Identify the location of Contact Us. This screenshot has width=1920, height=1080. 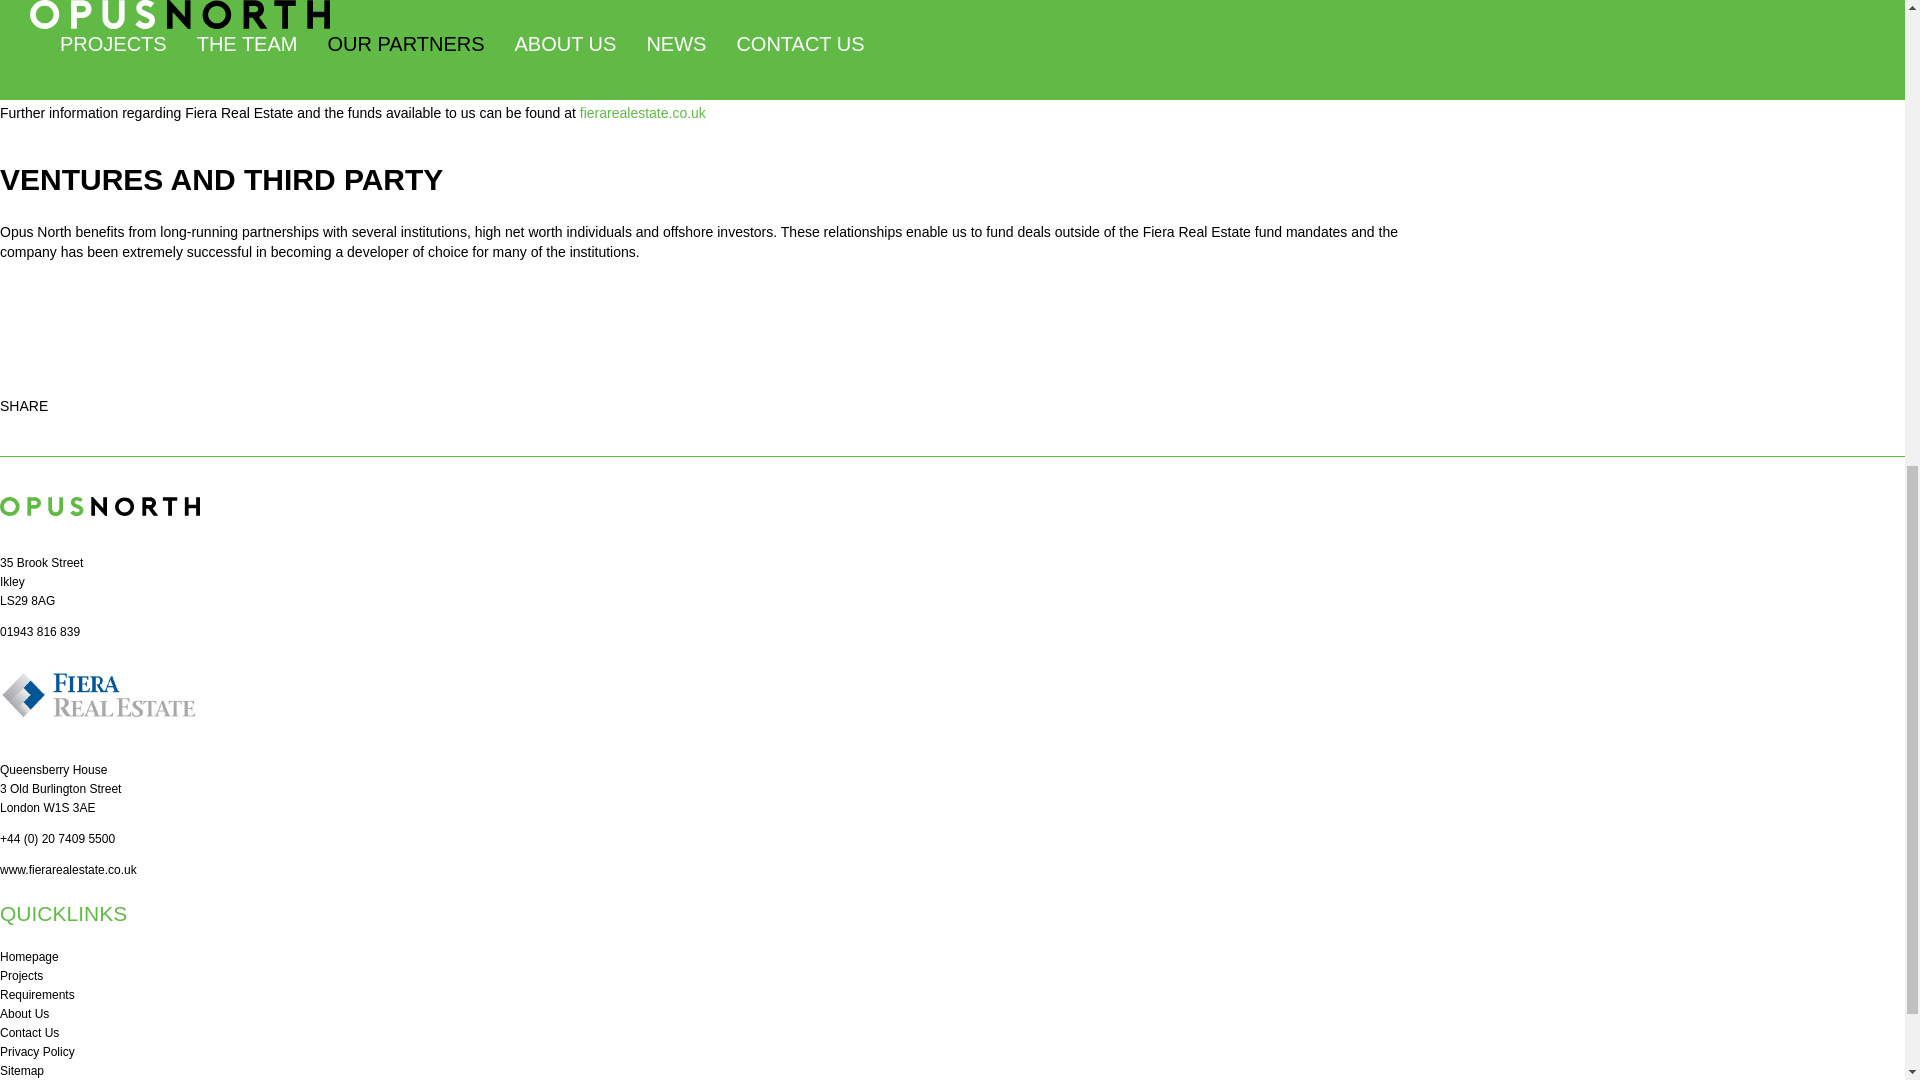
(30, 1033).